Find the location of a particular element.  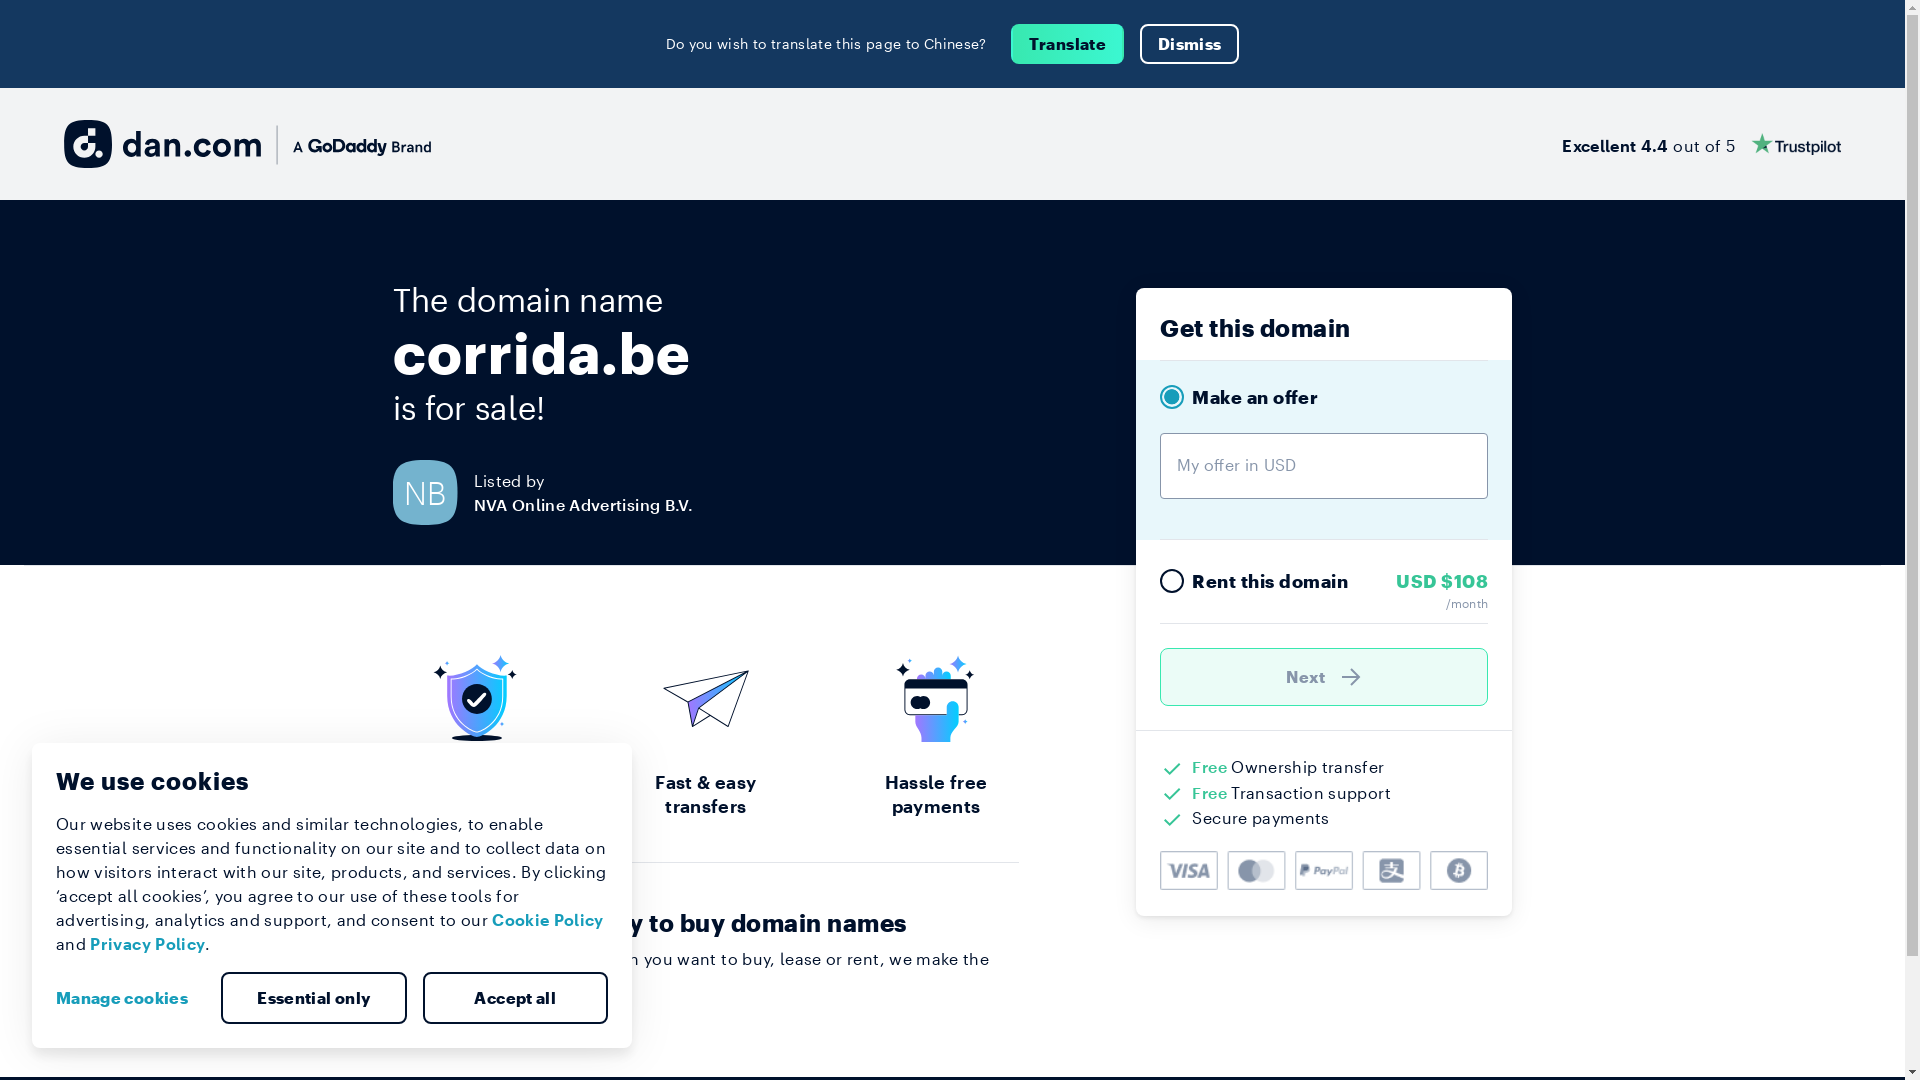

Dismiss is located at coordinates (1190, 44).